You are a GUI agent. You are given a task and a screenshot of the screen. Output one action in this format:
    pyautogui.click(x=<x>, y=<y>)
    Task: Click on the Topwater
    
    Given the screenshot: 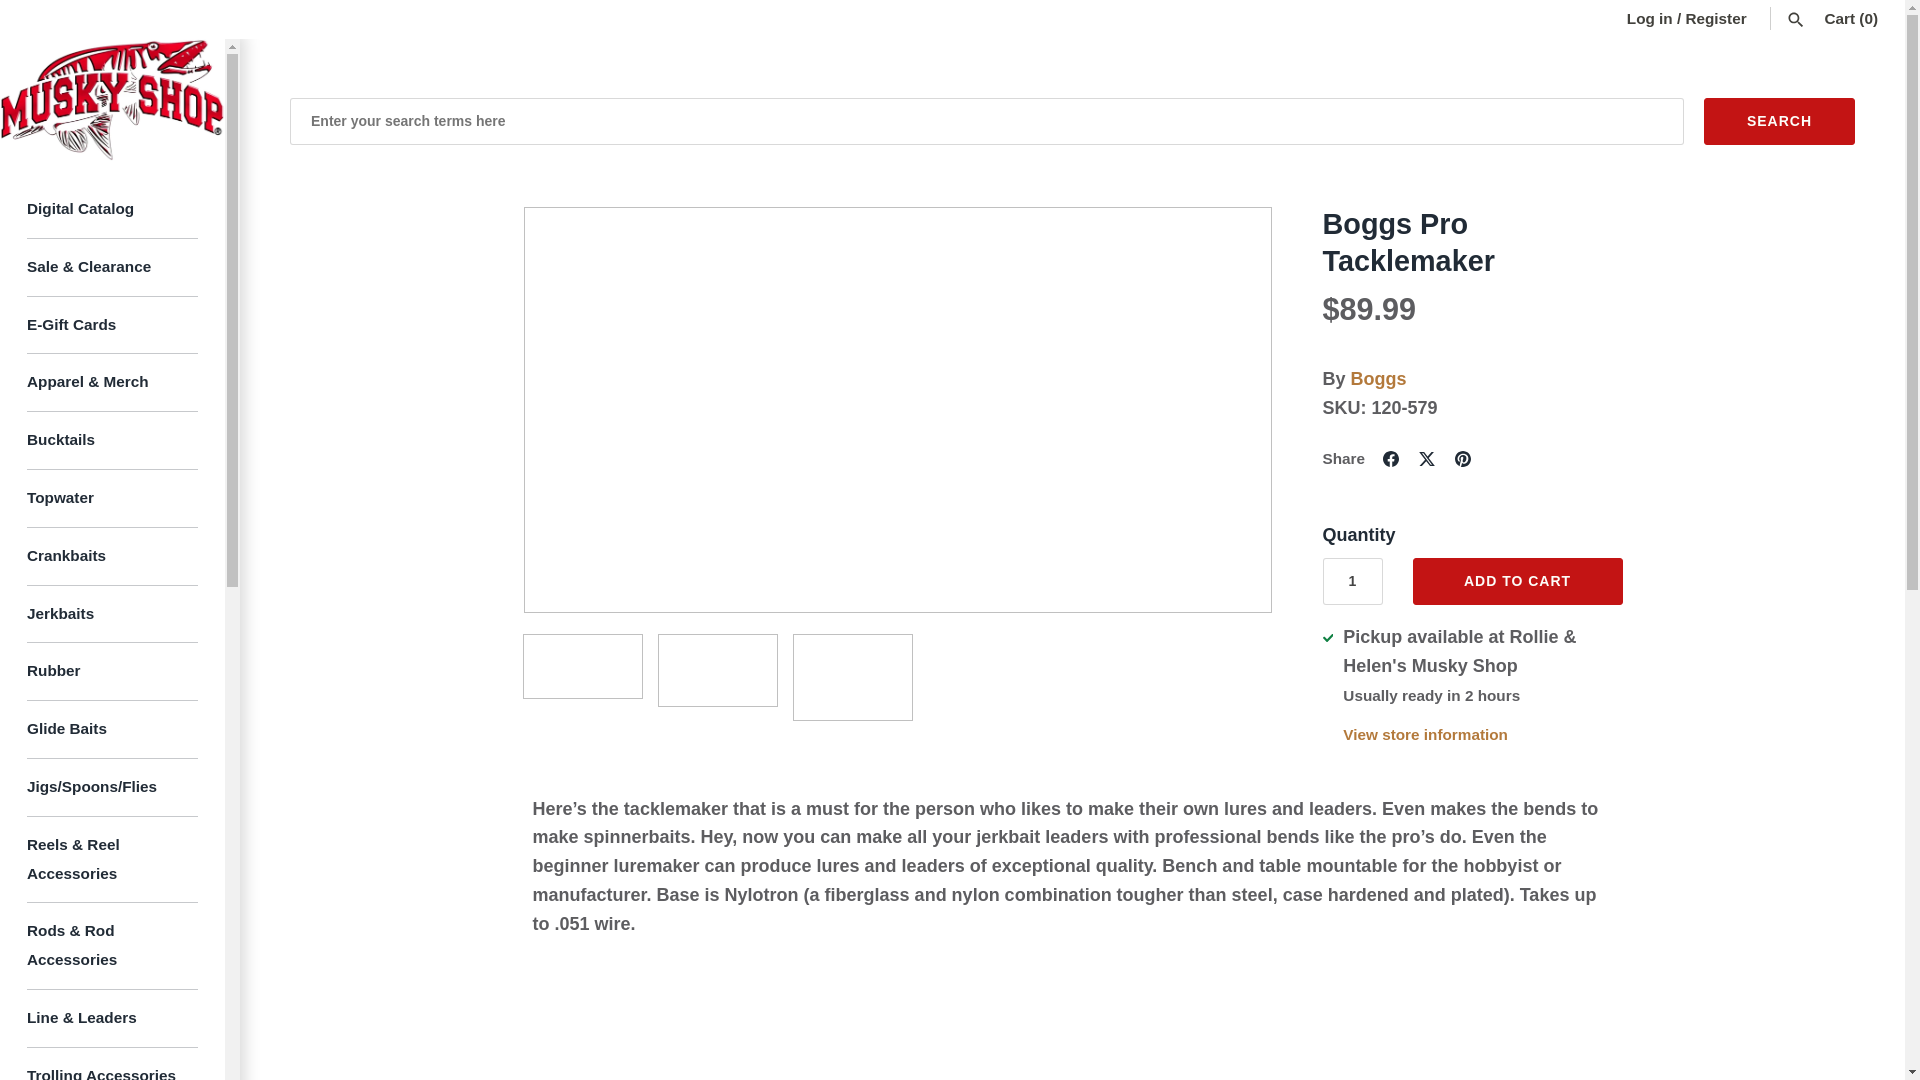 What is the action you would take?
    pyautogui.click(x=112, y=498)
    